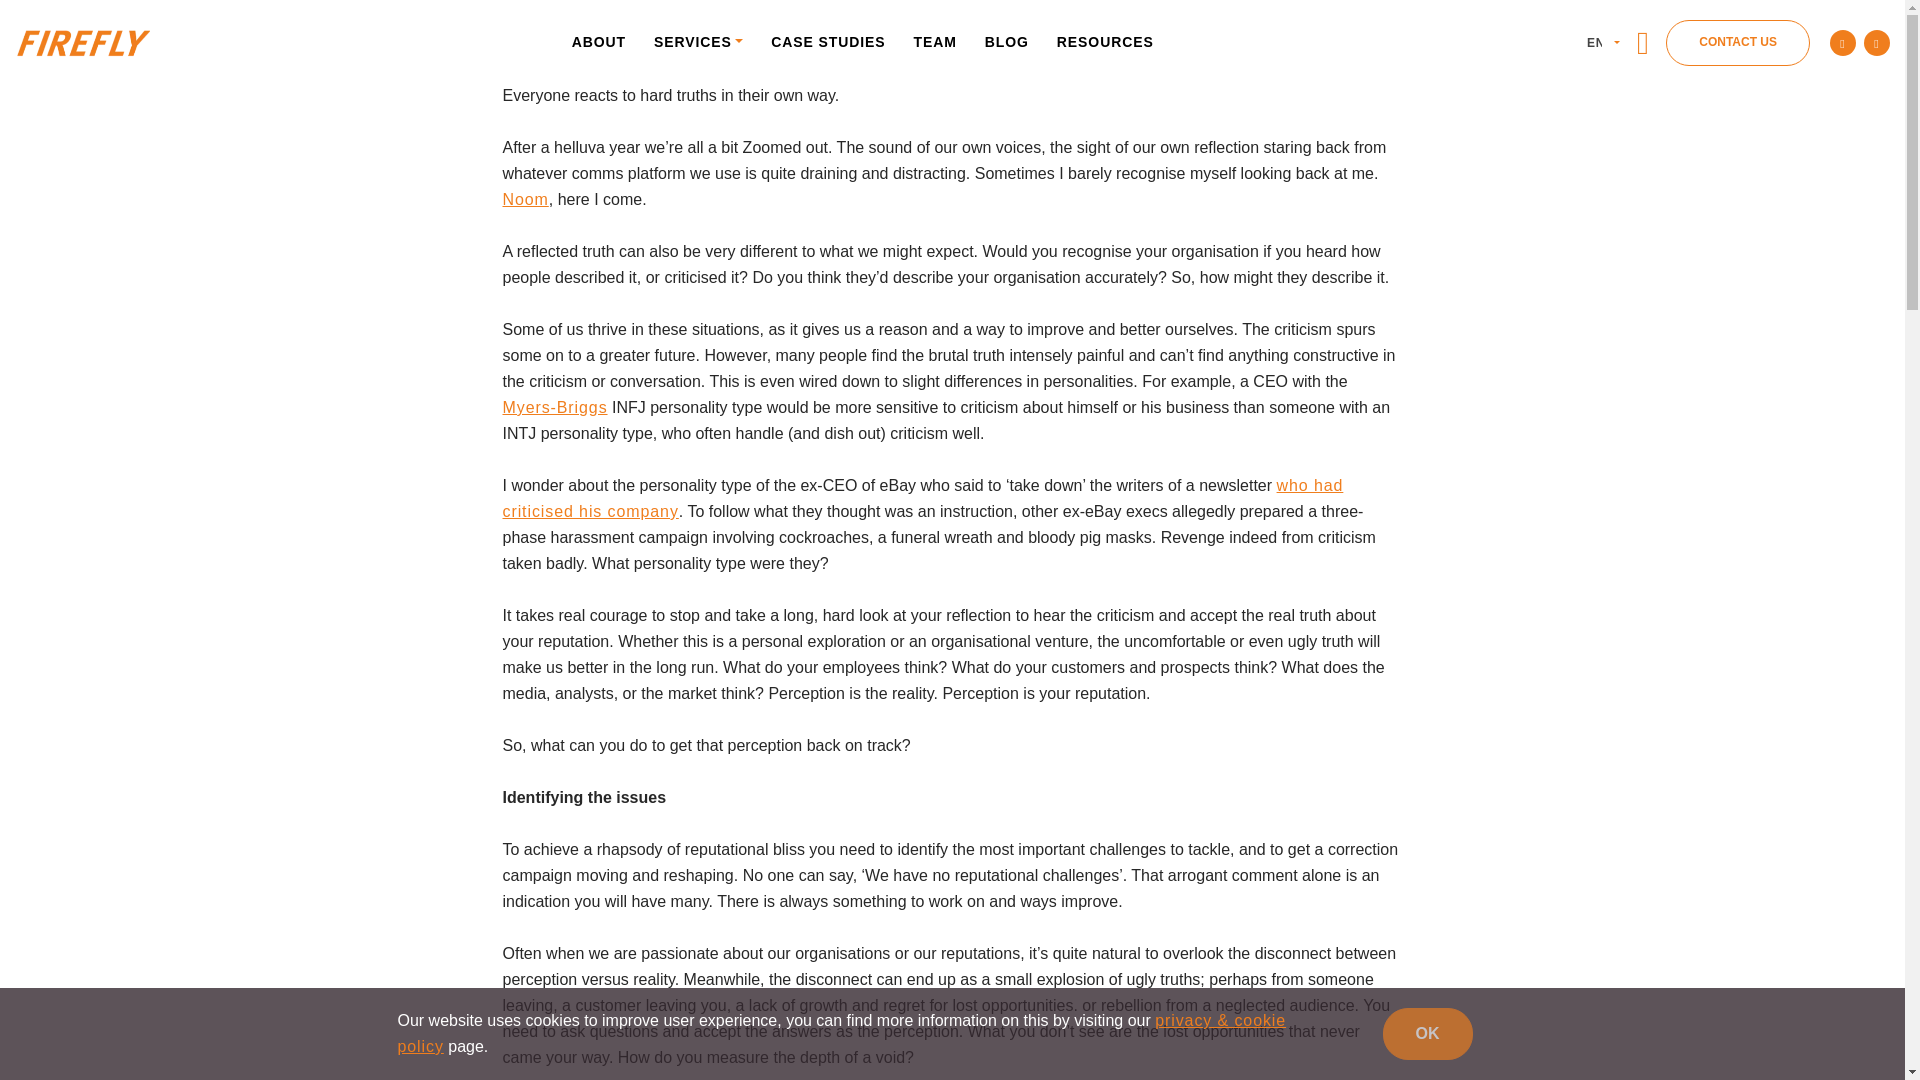 The width and height of the screenshot is (1920, 1080). Describe the element at coordinates (827, 40) in the screenshot. I see `CASE STUDIES` at that location.